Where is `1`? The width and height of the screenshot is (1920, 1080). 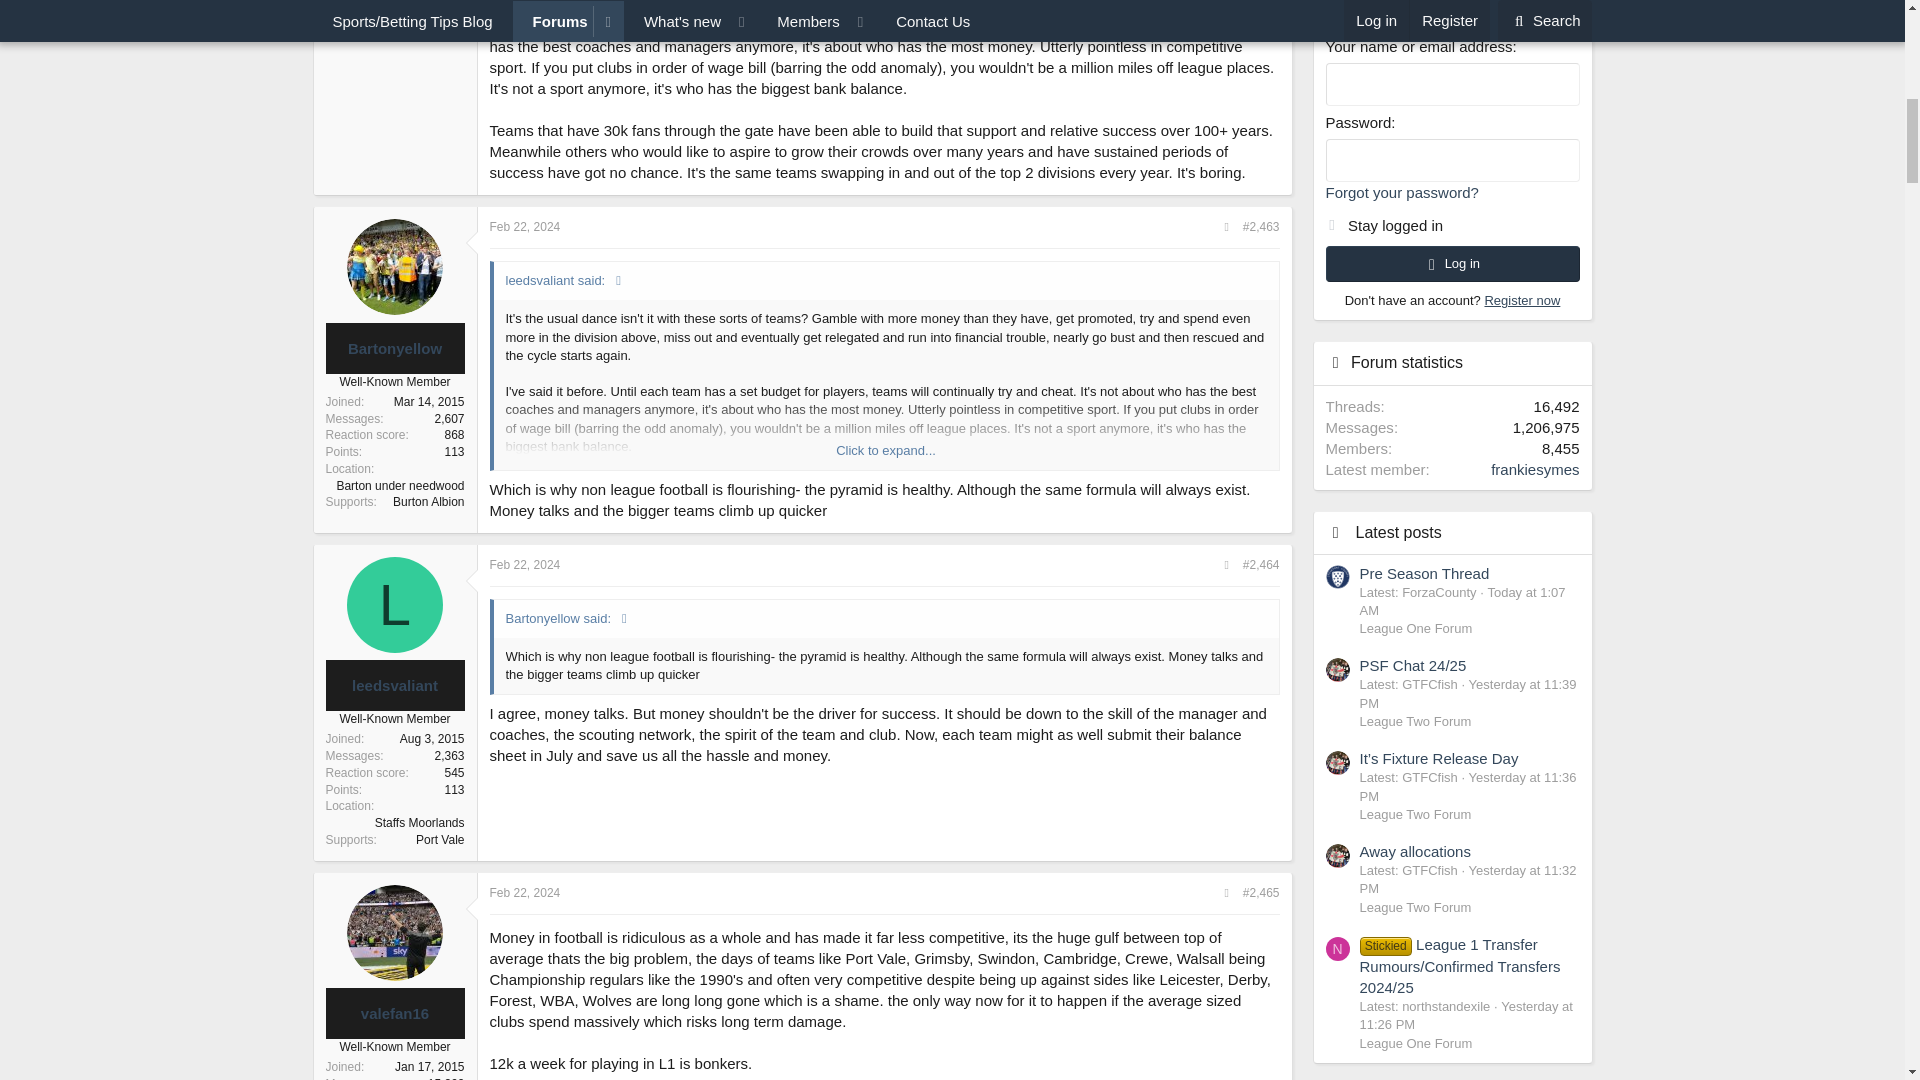
1 is located at coordinates (1330, 220).